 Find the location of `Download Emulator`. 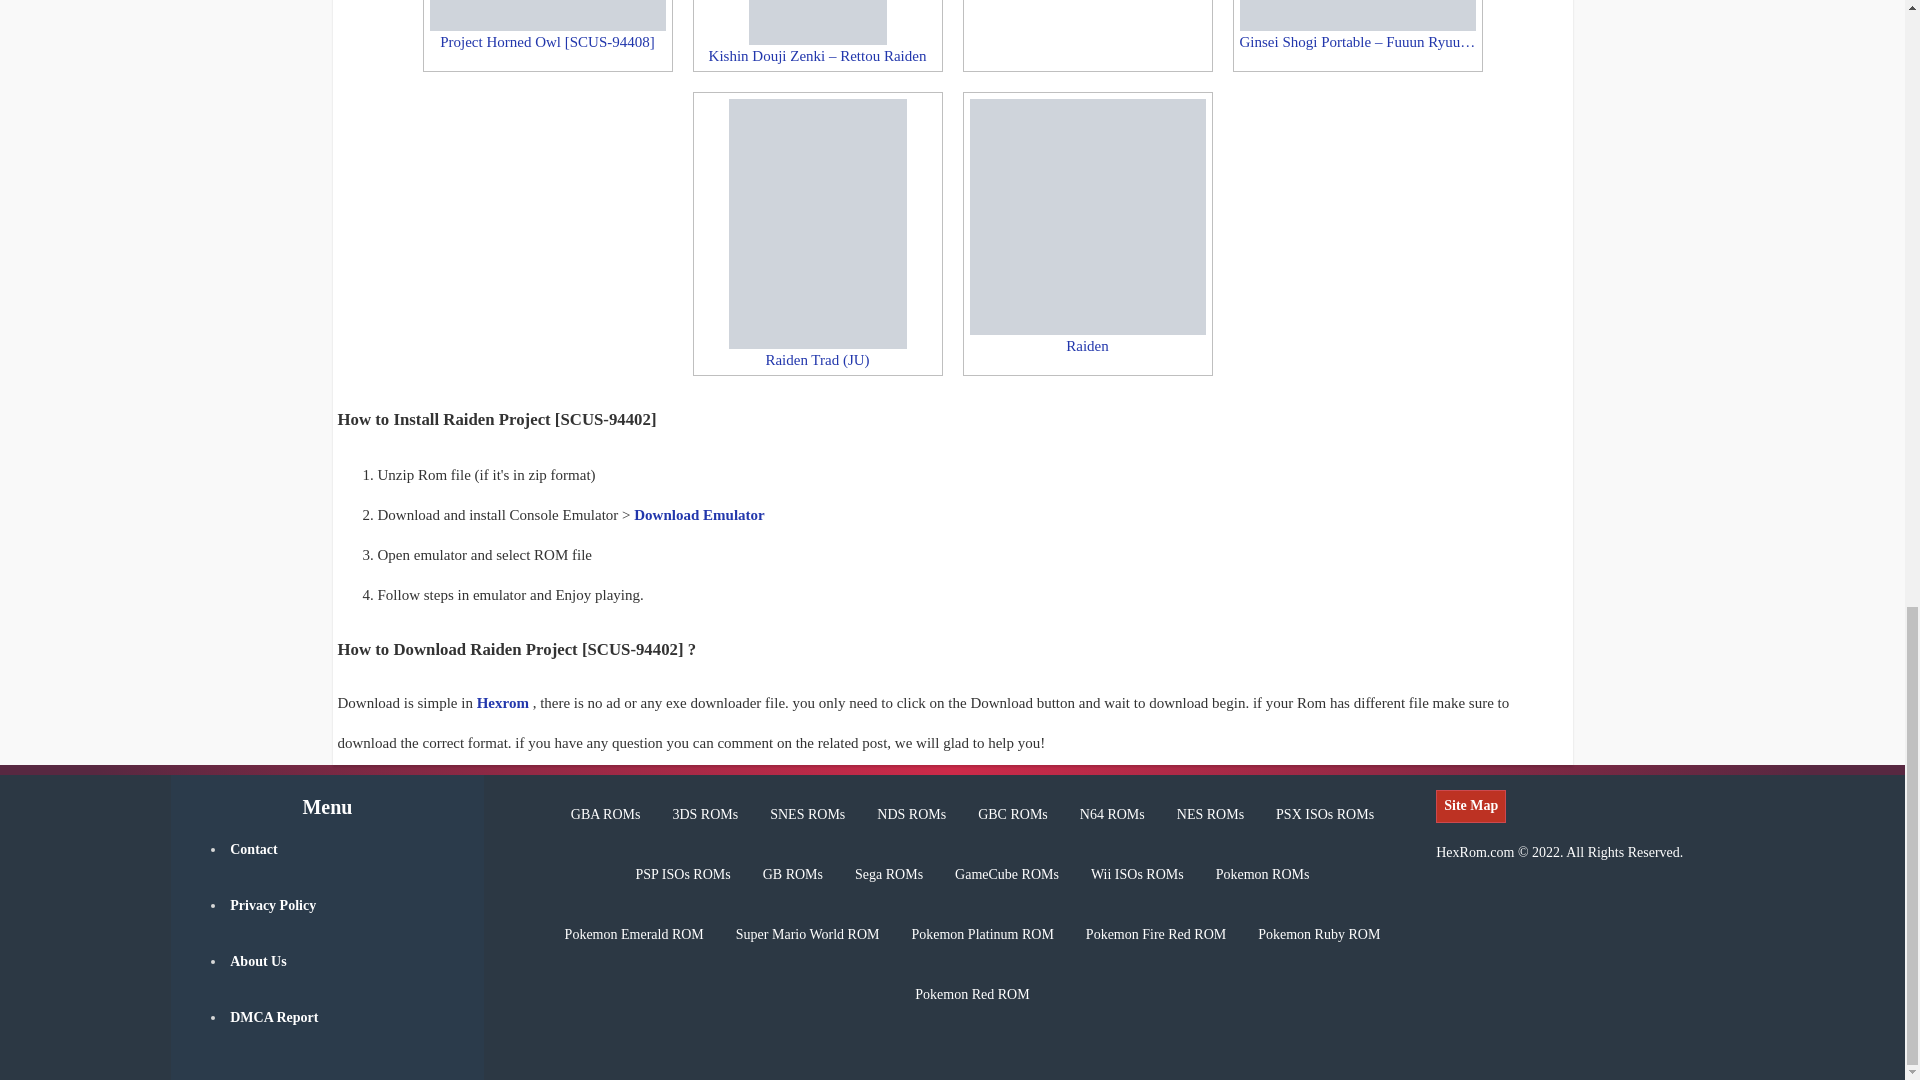

Download Emulator is located at coordinates (698, 514).